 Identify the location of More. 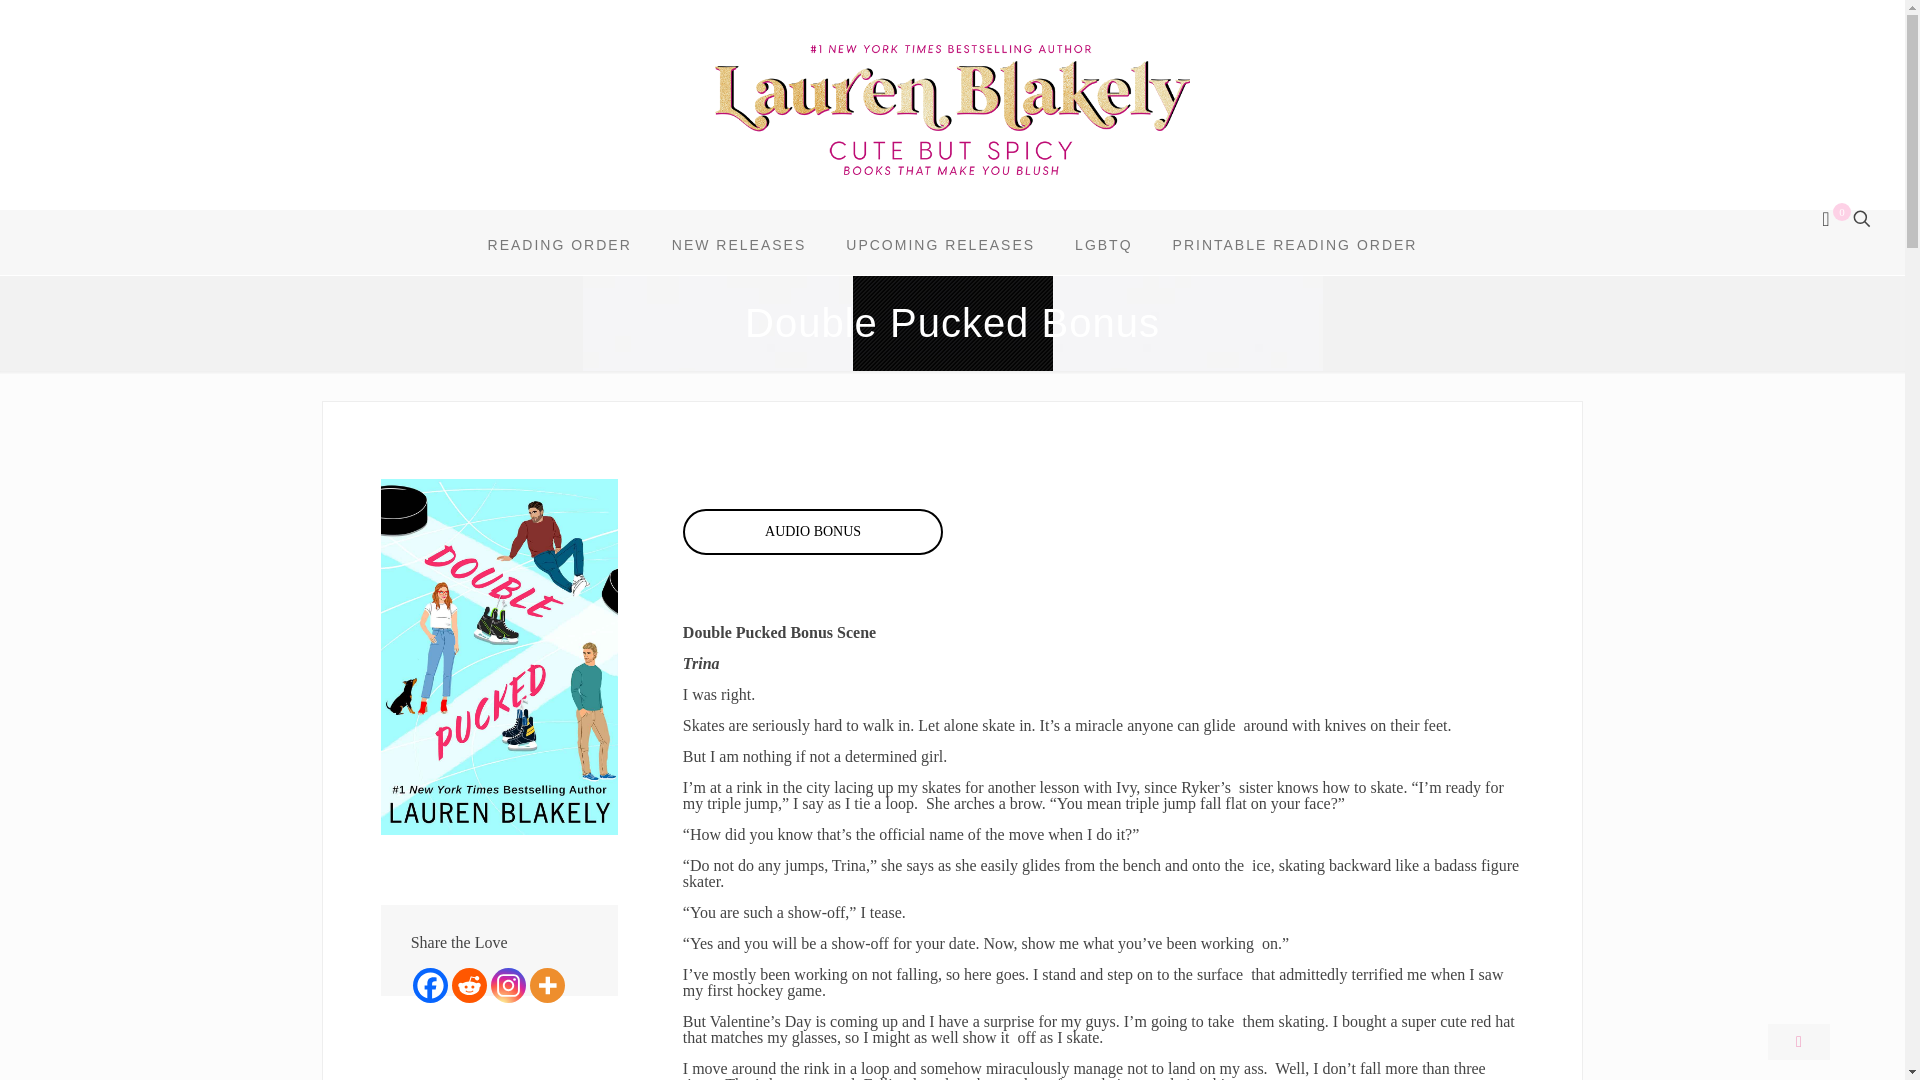
(546, 985).